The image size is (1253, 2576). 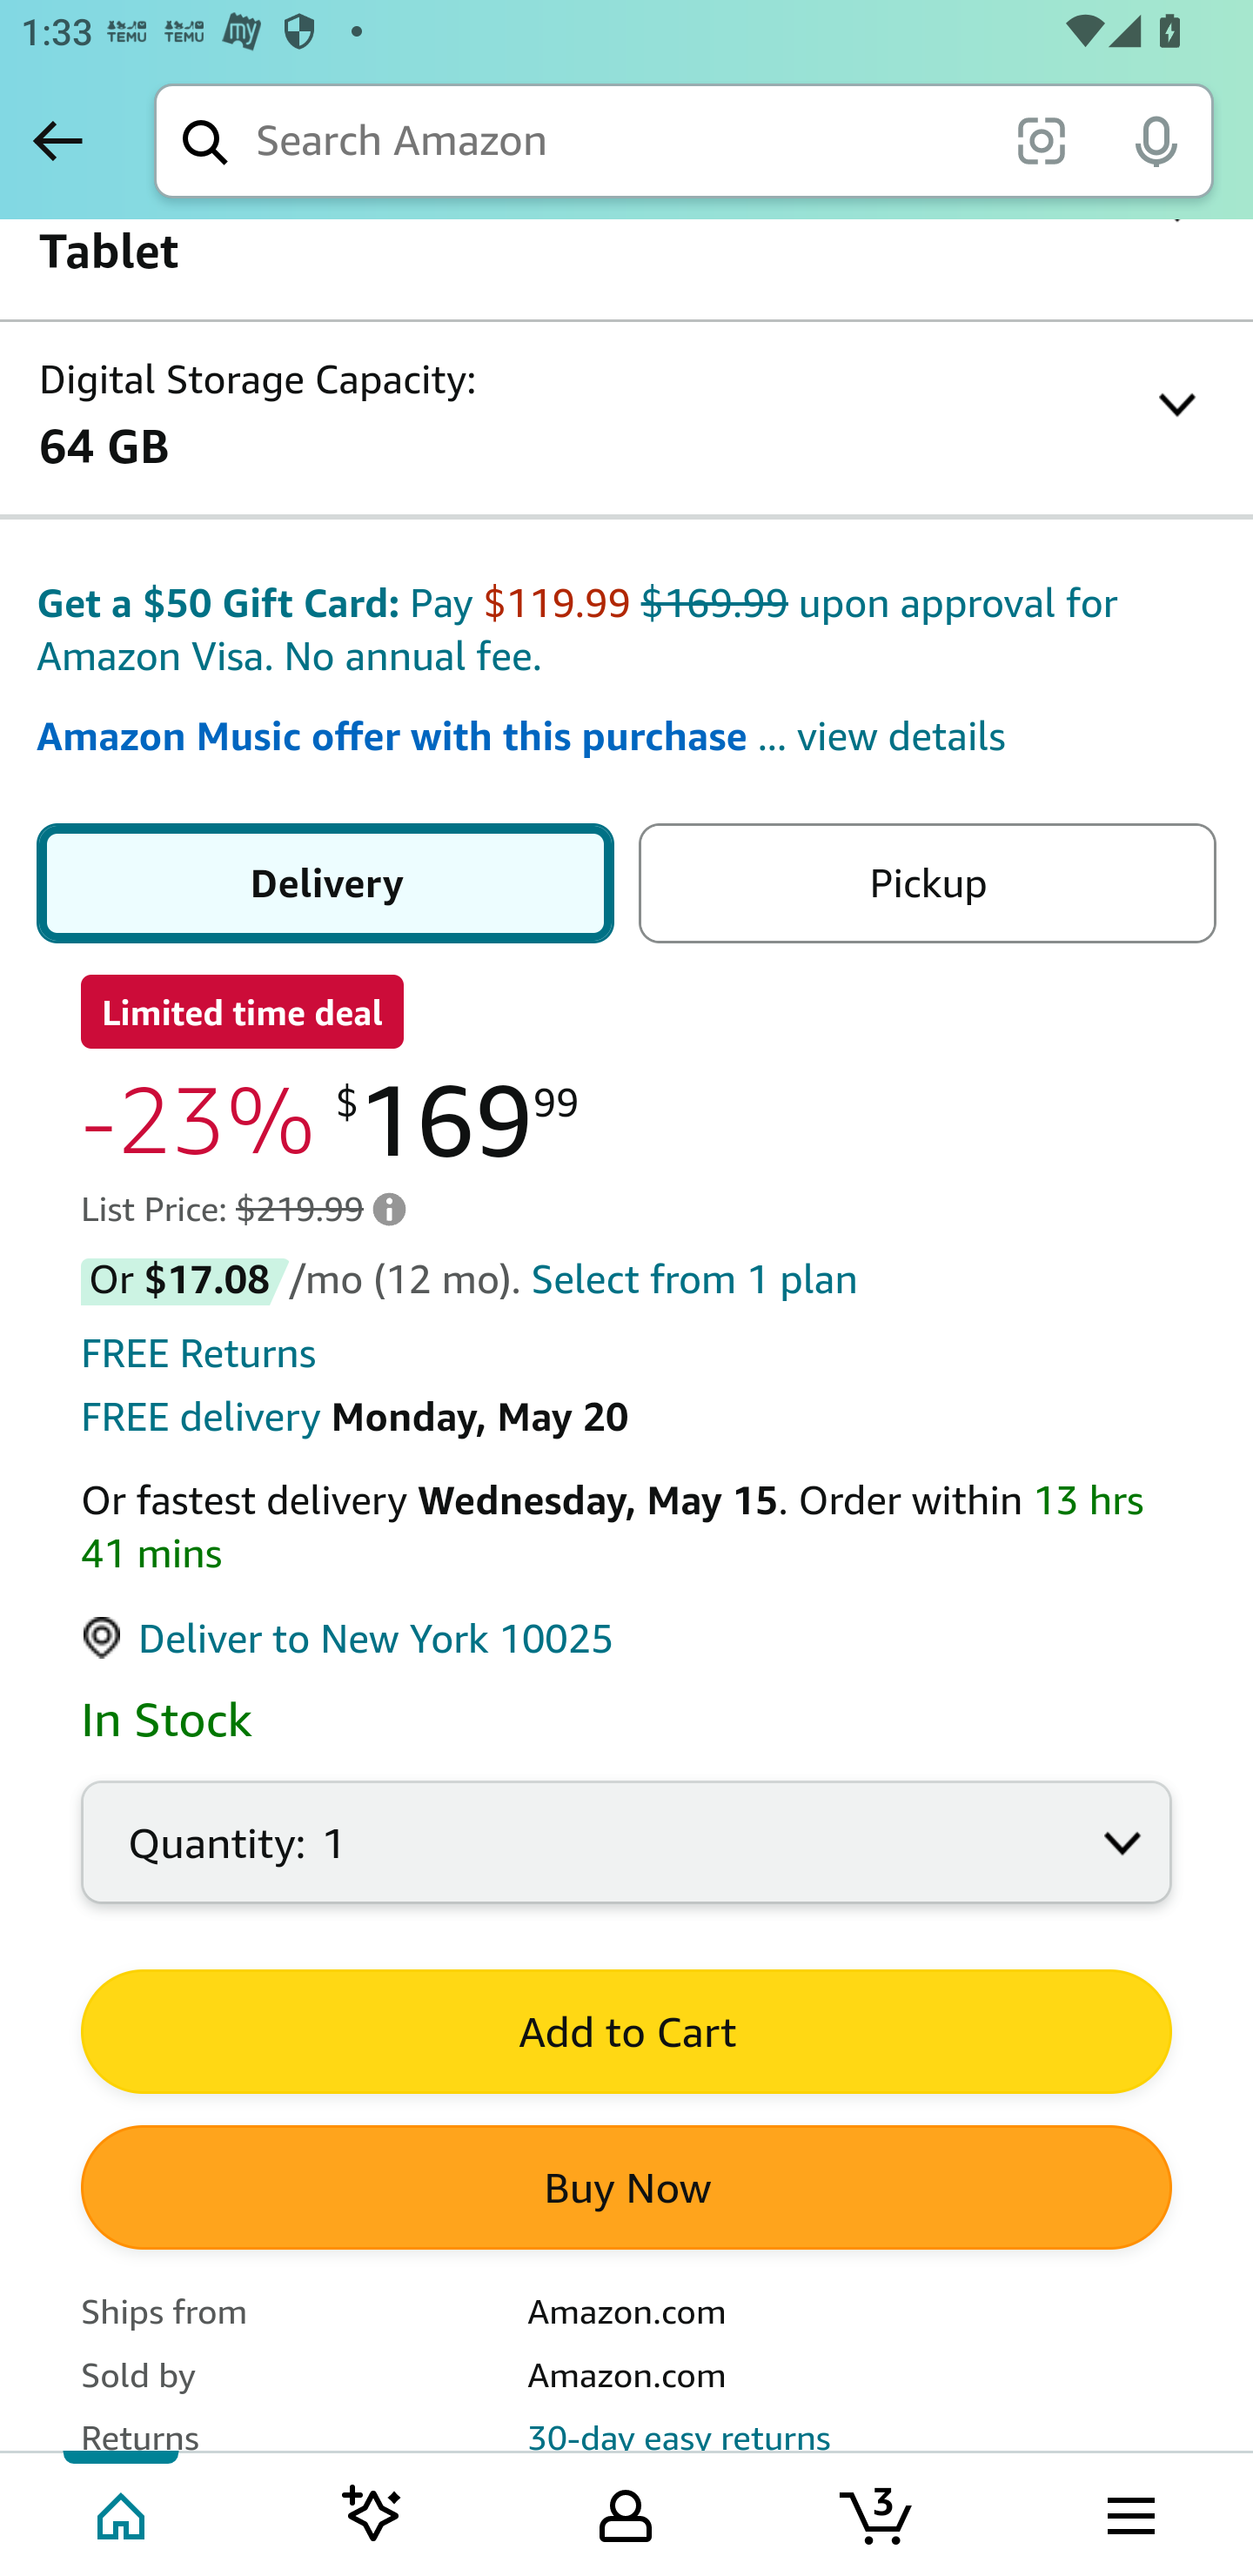 What do you see at coordinates (1129, 2512) in the screenshot?
I see `Browse menu Tab 5 of 5` at bounding box center [1129, 2512].